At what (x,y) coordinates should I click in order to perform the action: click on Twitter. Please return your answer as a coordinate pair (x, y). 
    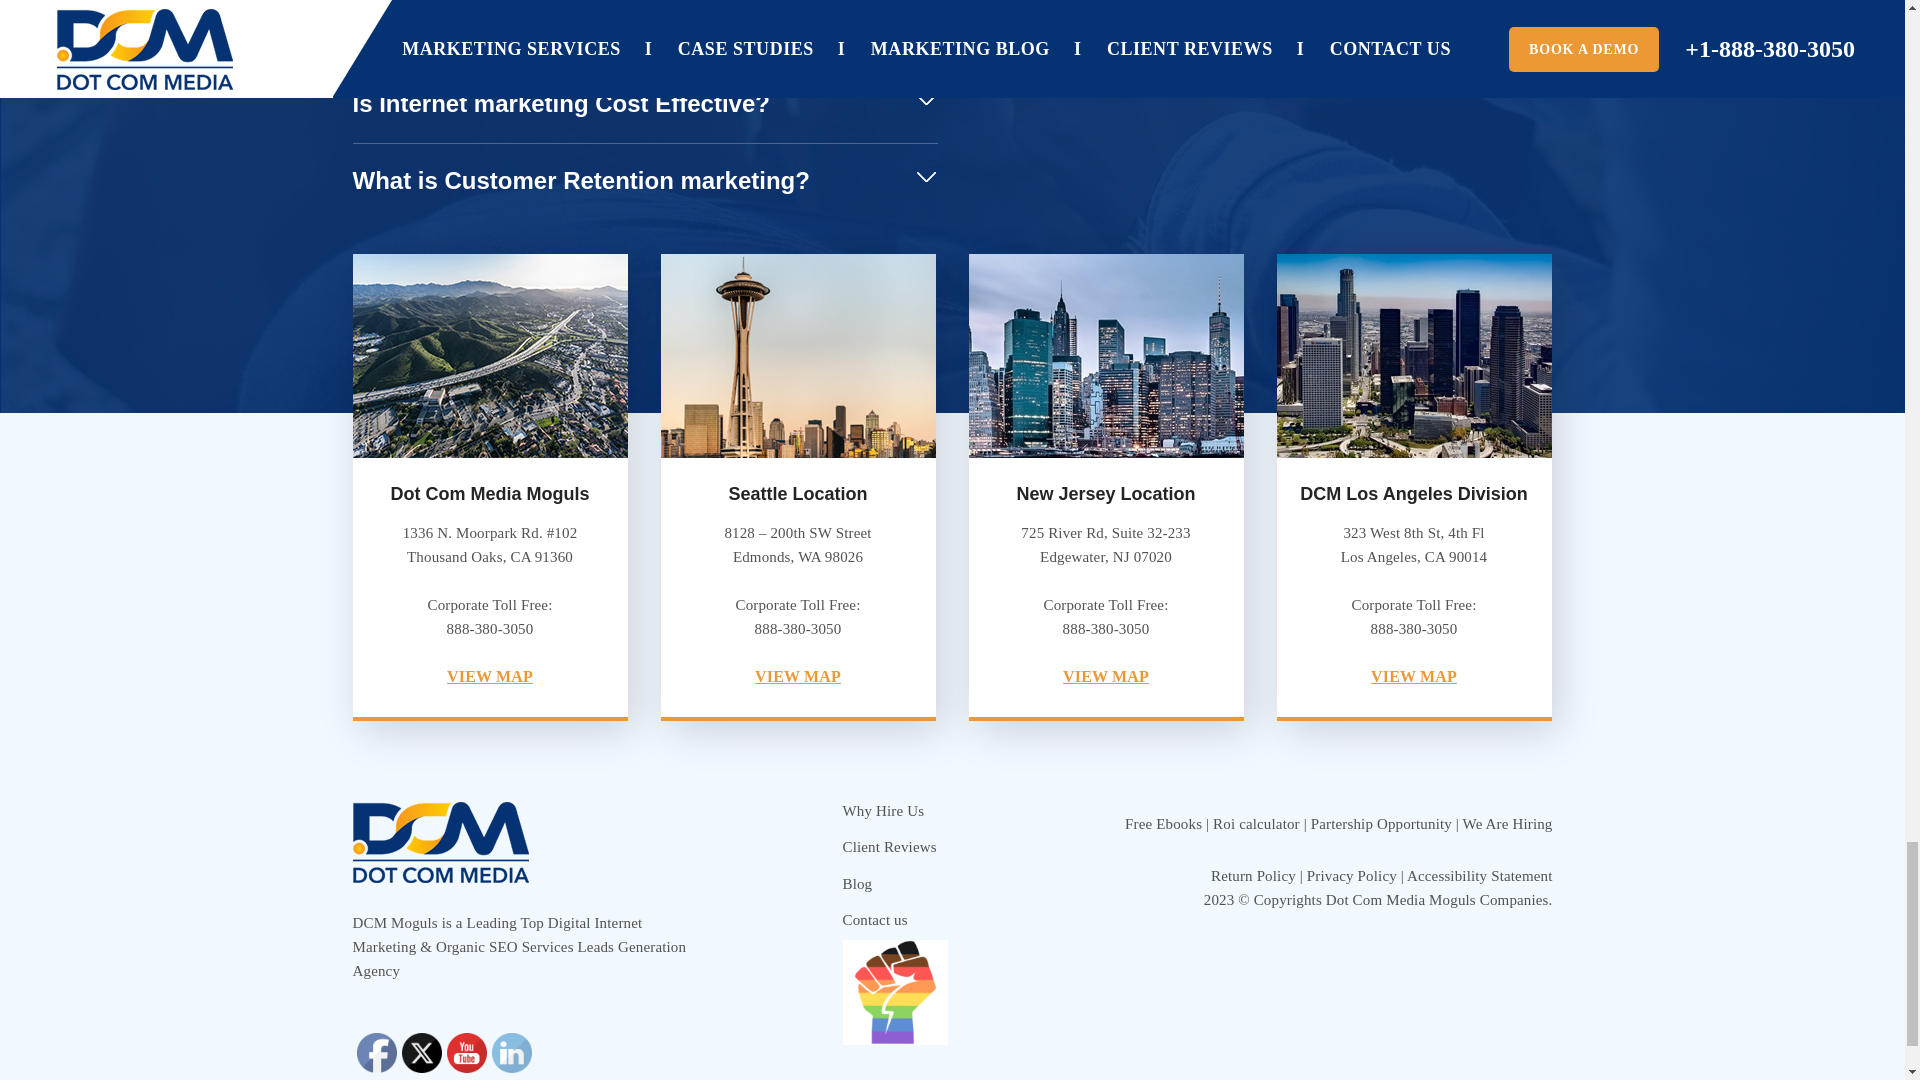
    Looking at the image, I should click on (421, 1052).